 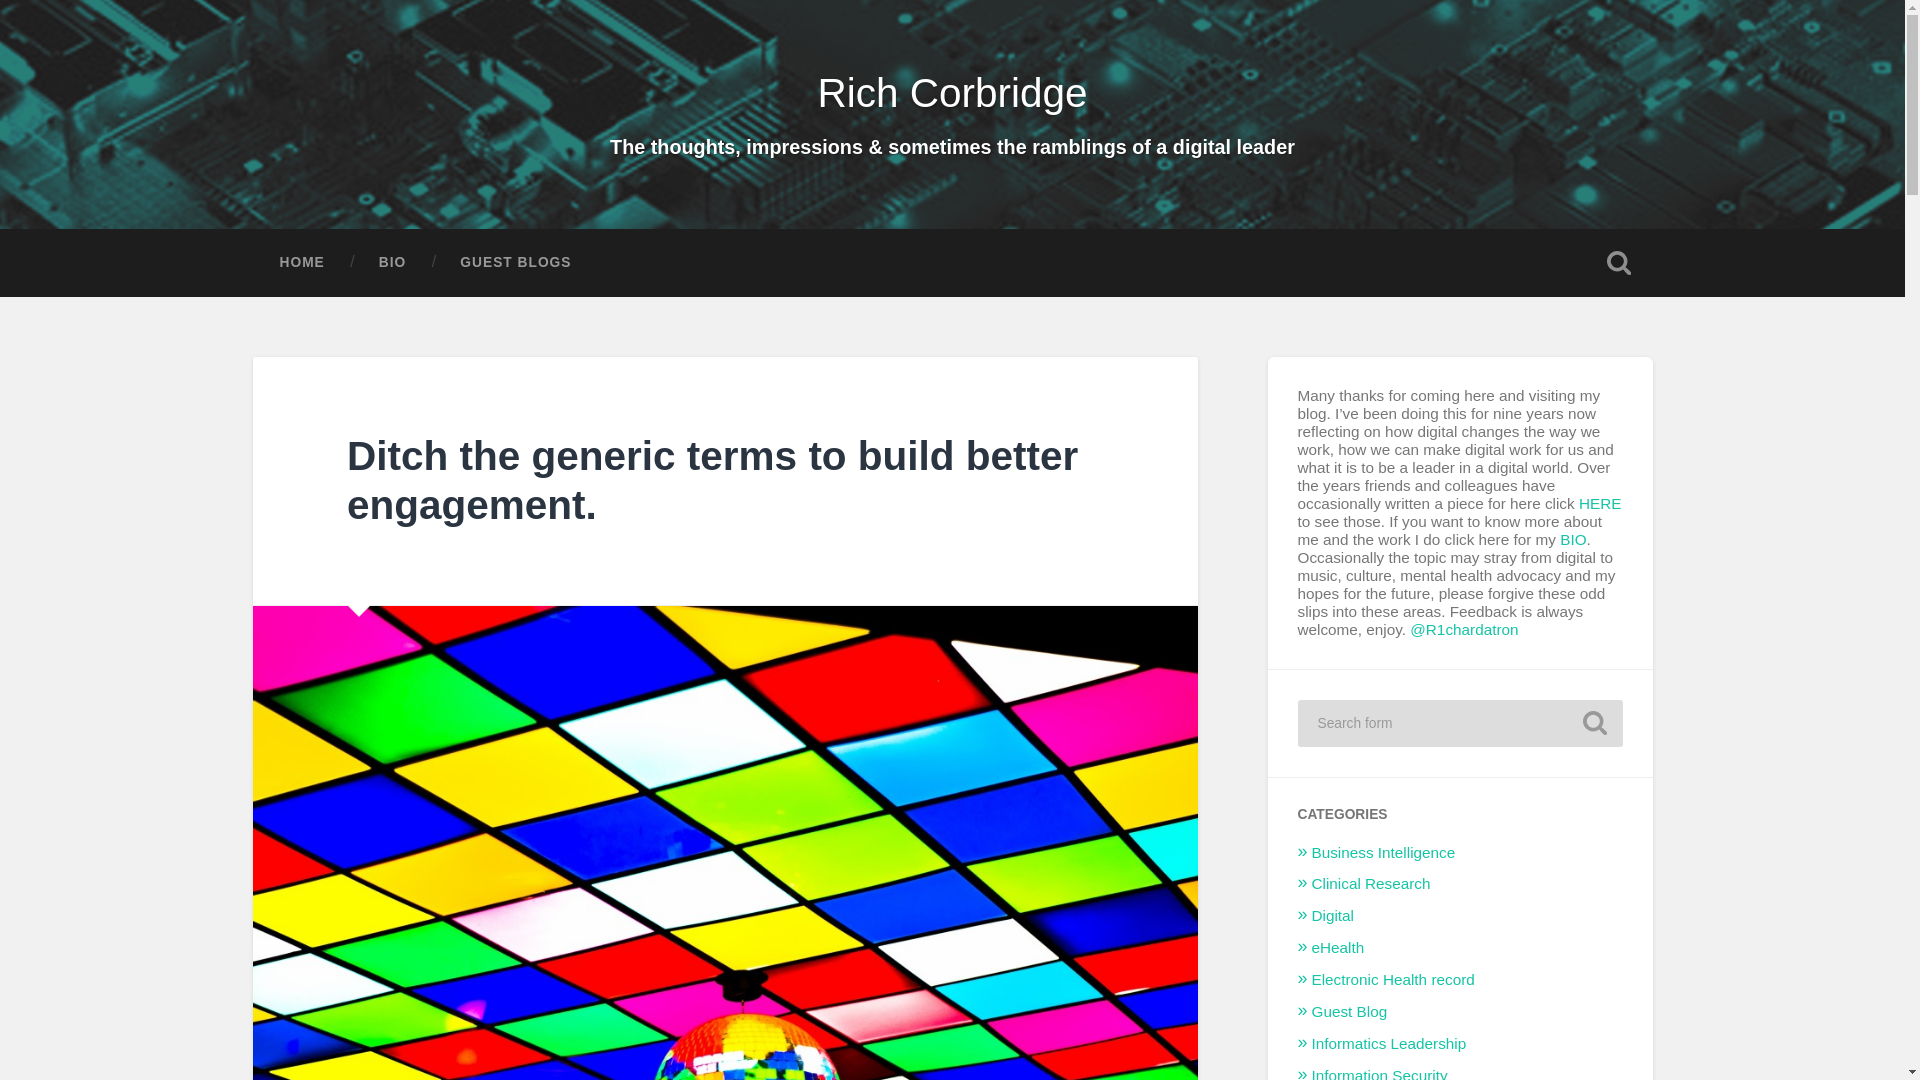 I want to click on Clinical Research, so click(x=1370, y=883).